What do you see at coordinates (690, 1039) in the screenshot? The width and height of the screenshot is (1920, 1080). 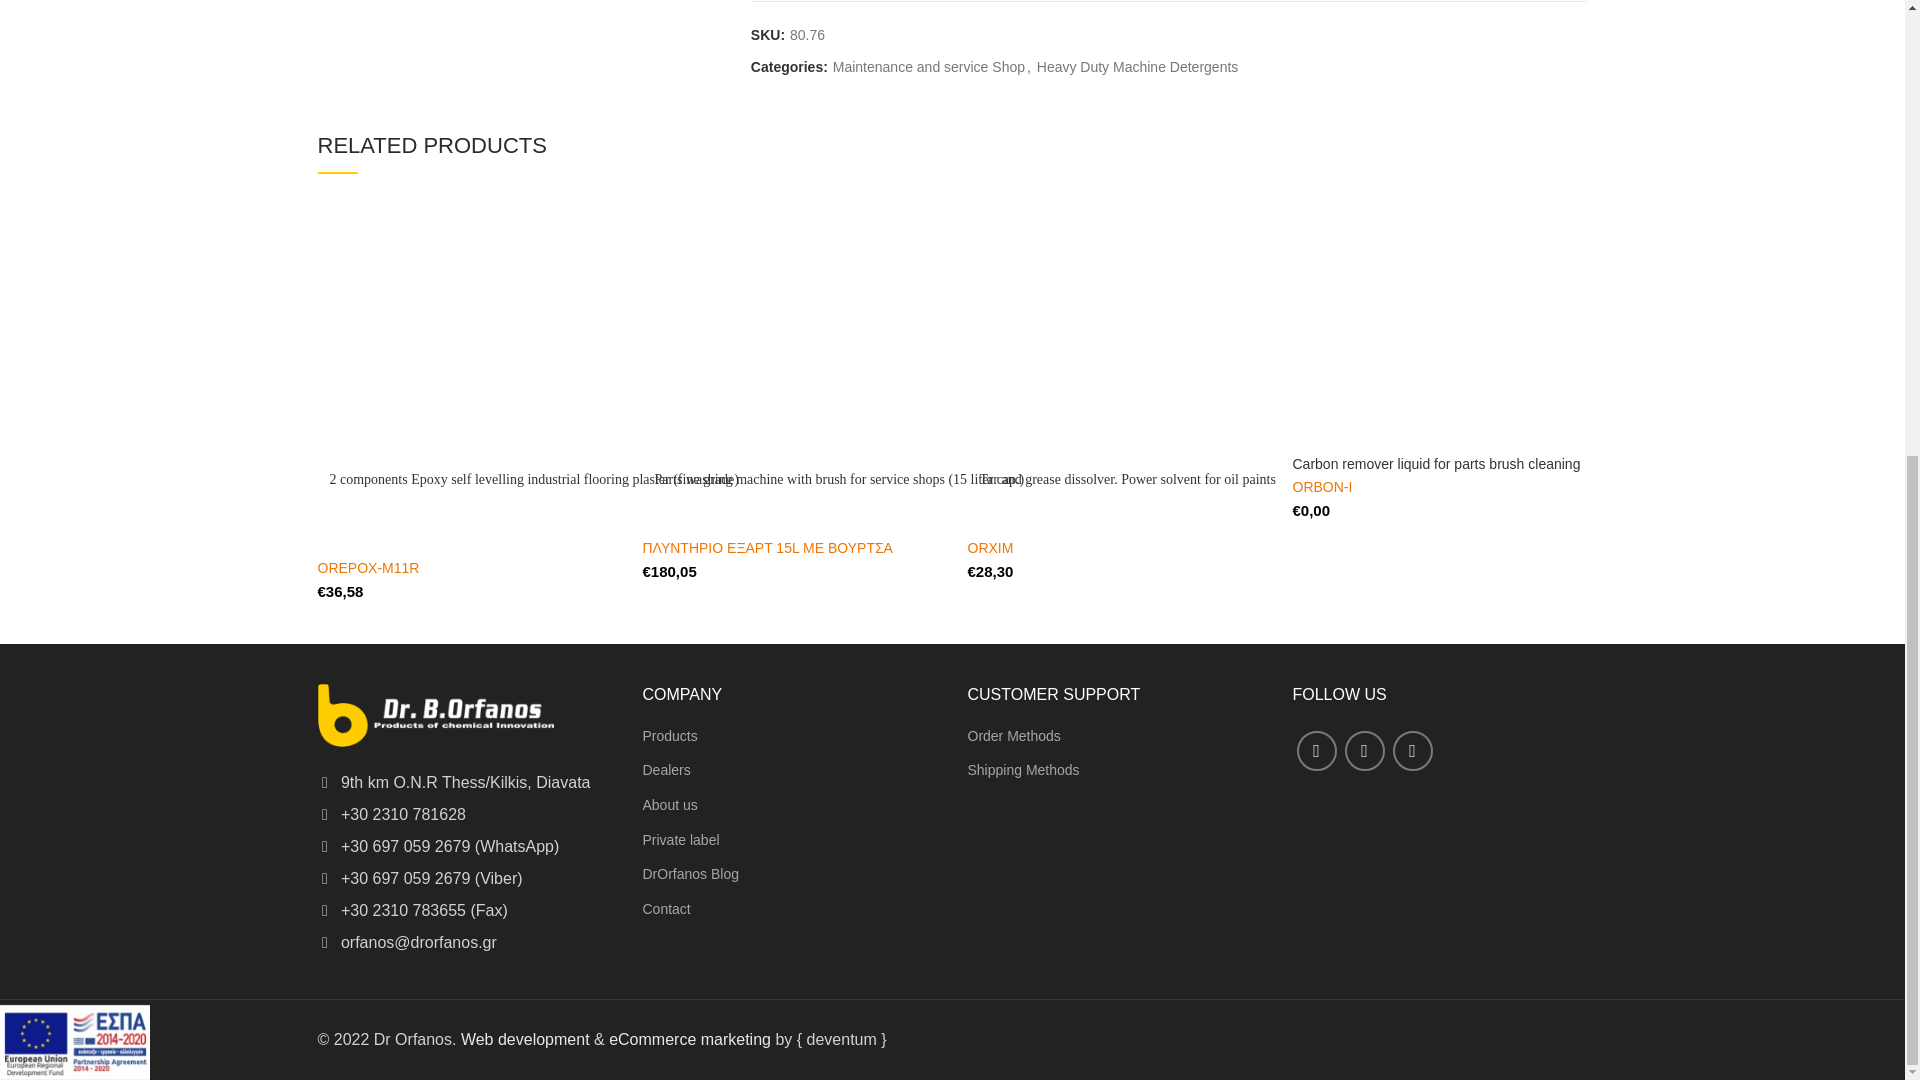 I see `eCommerce marketing` at bounding box center [690, 1039].